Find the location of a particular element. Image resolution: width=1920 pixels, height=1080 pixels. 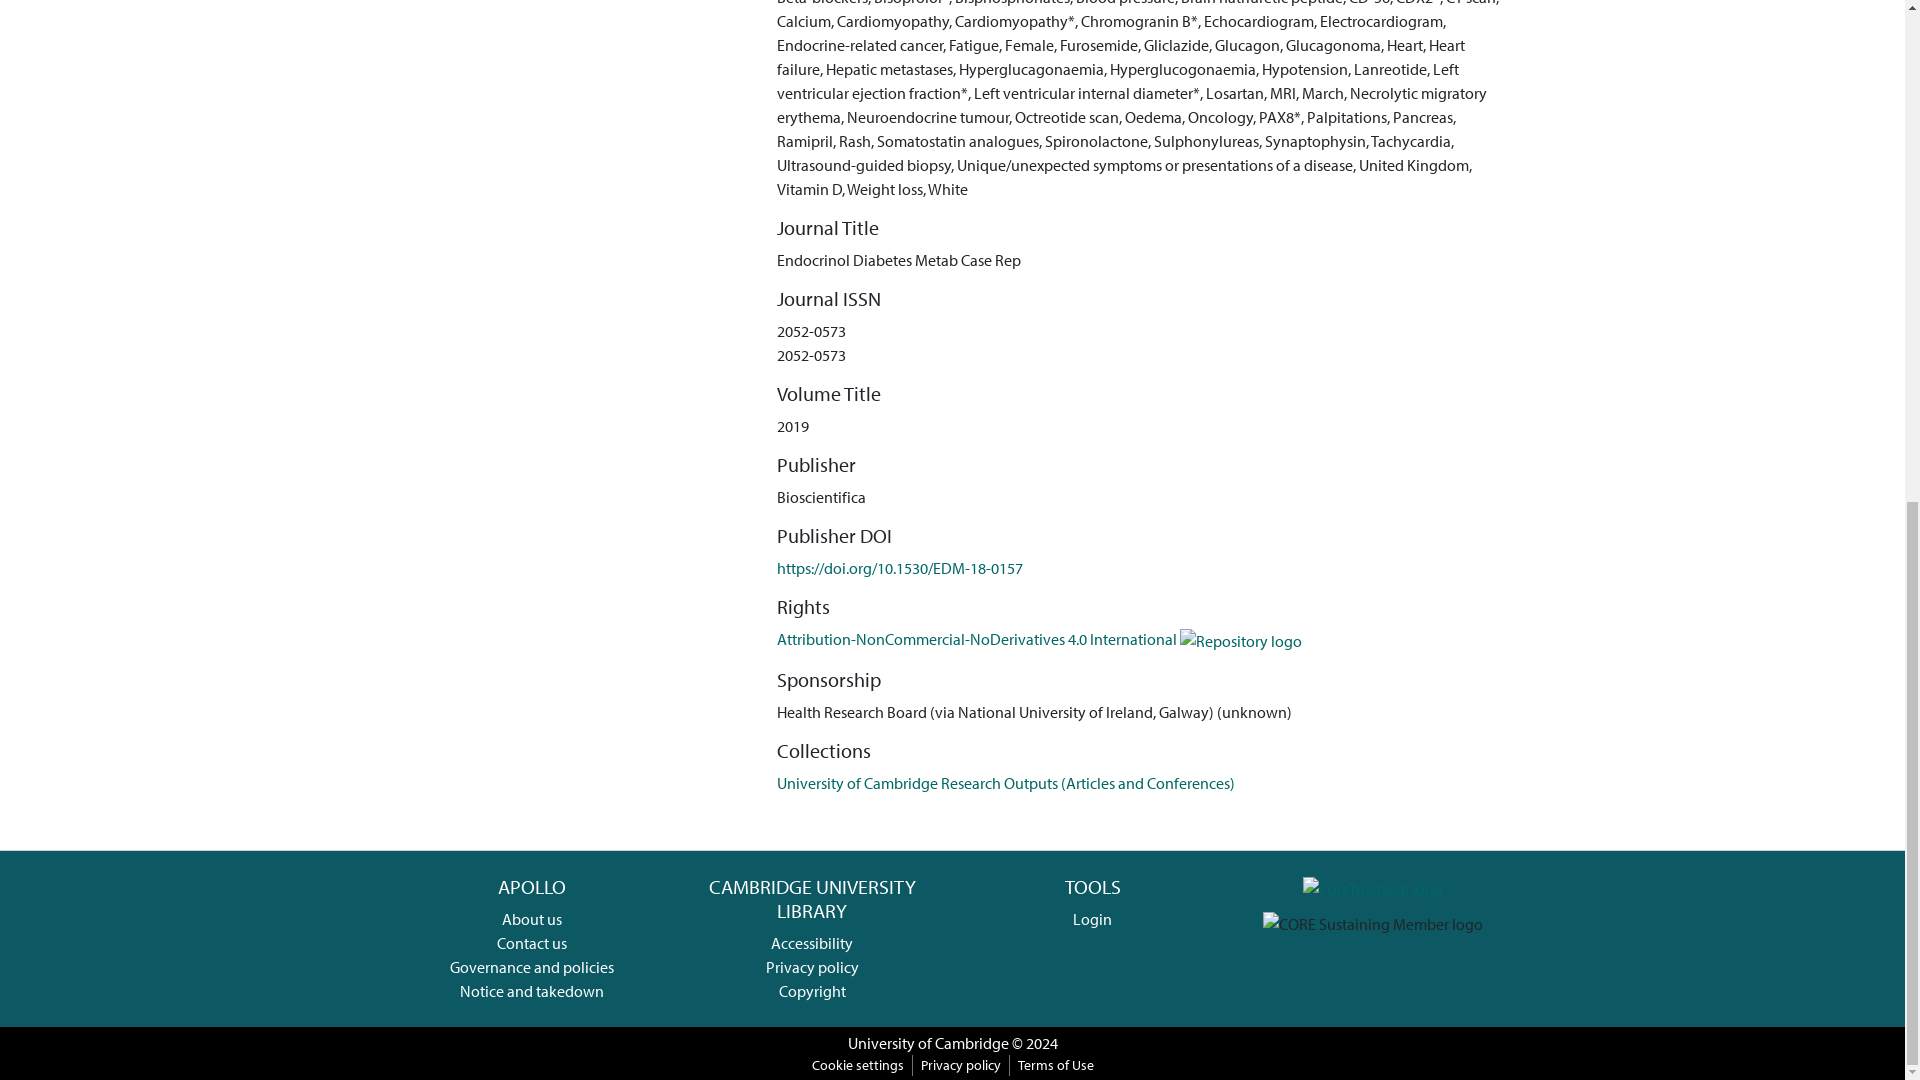

Apollo CTS full application is located at coordinates (1373, 886).